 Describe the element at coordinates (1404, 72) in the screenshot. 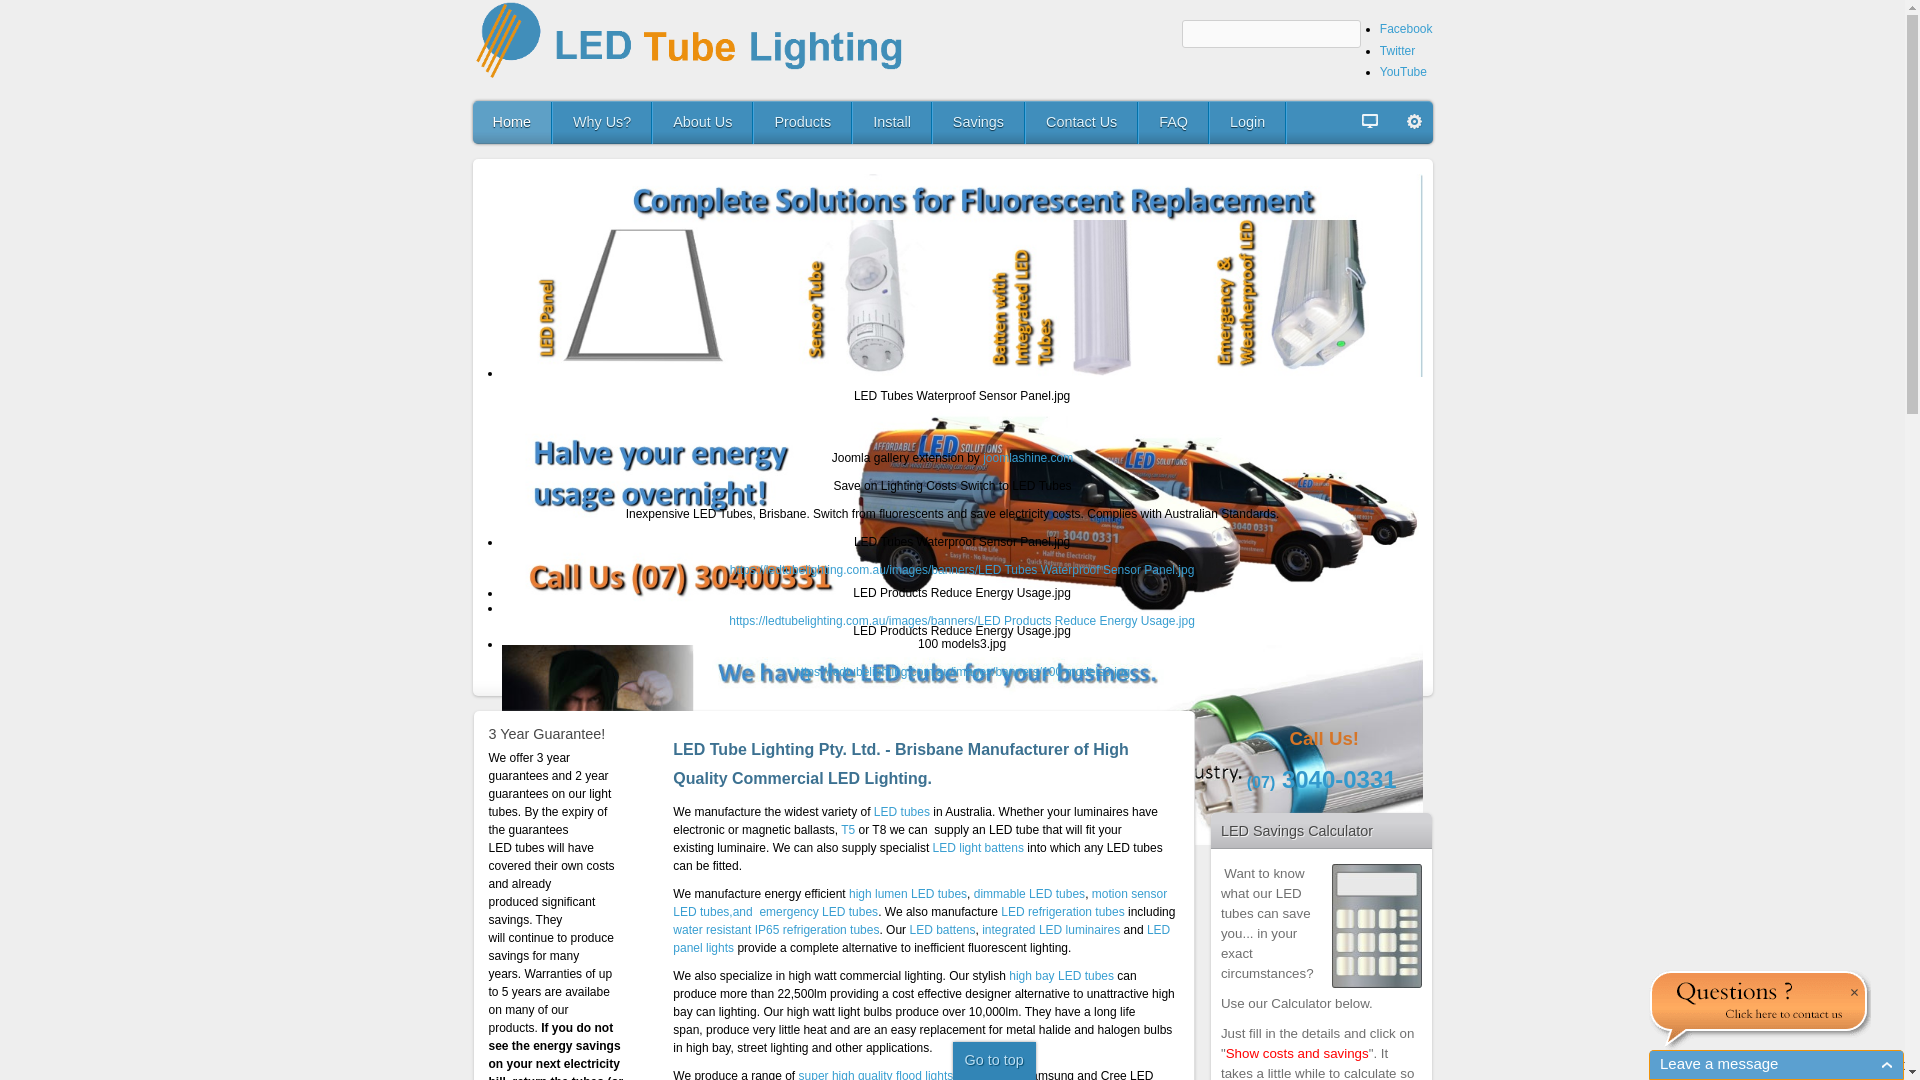

I see `YouTube` at that location.